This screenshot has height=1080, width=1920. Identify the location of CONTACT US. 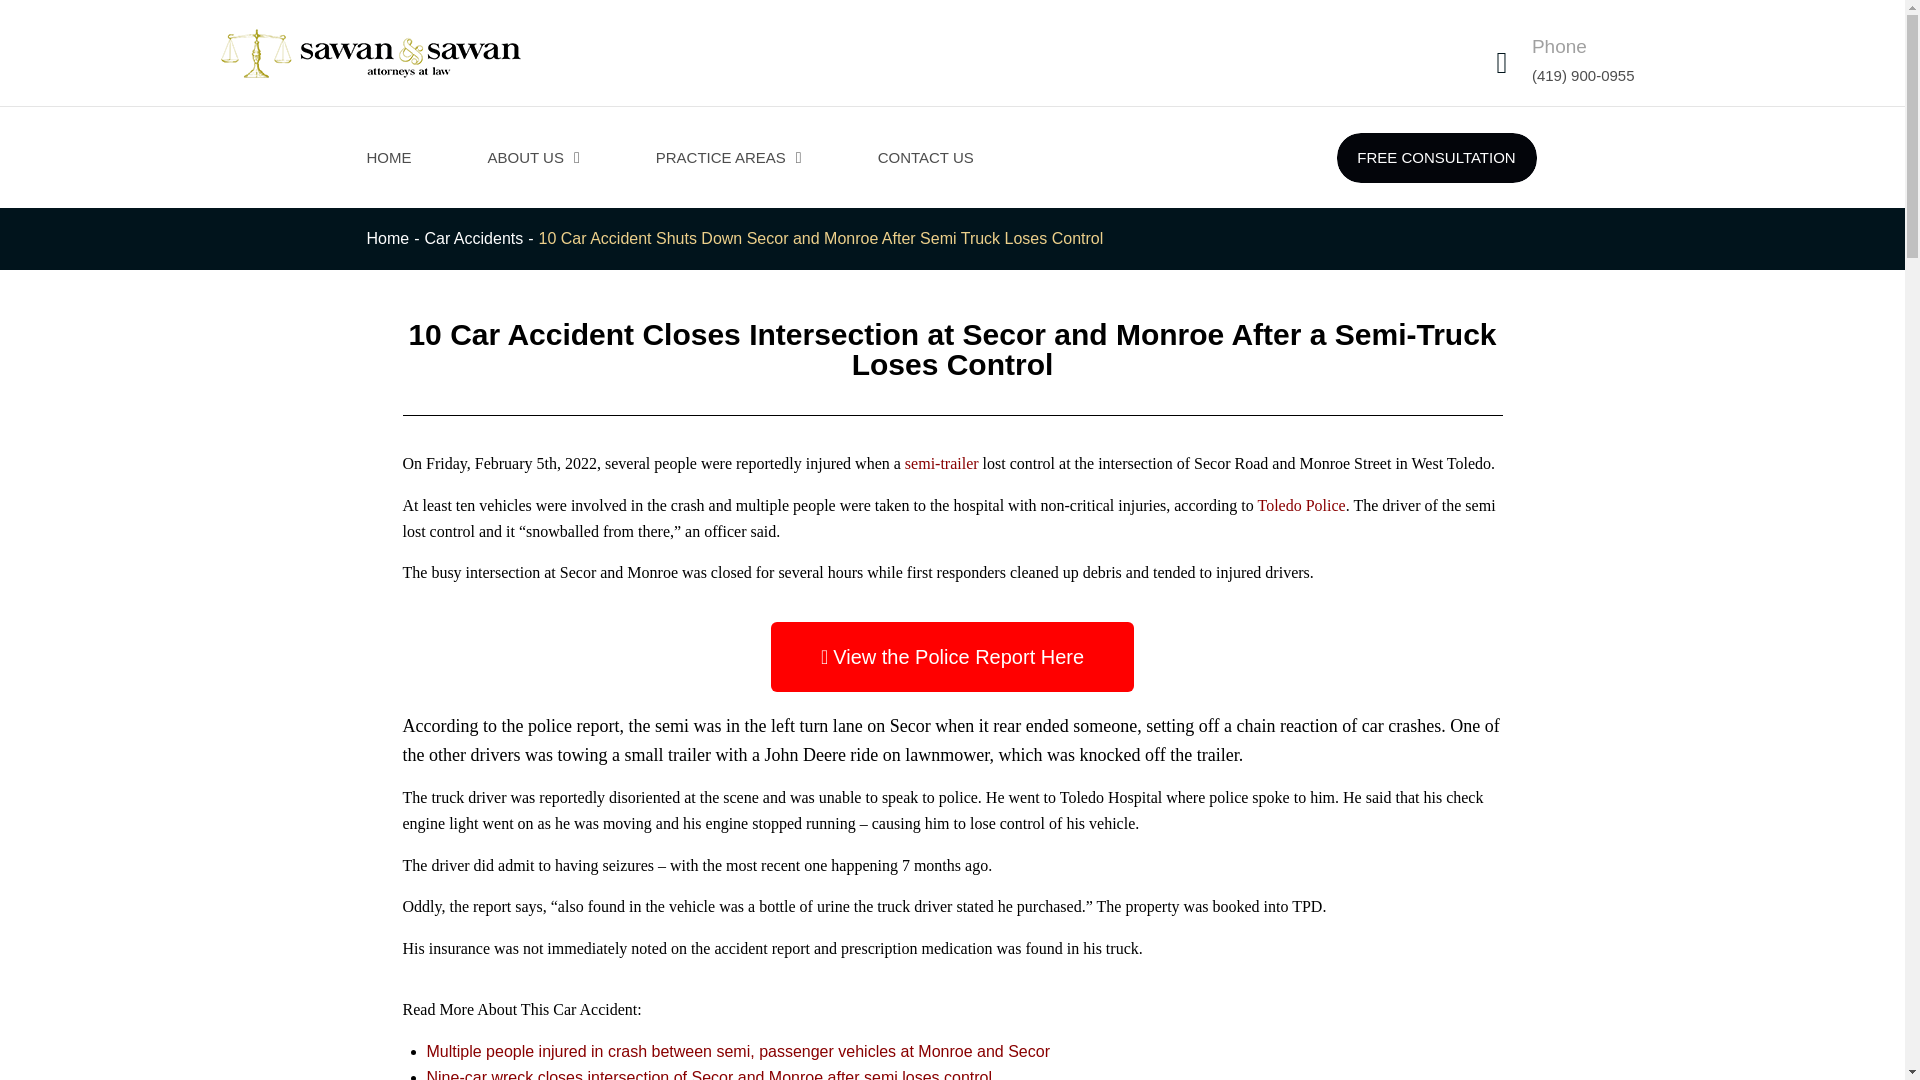
(926, 158).